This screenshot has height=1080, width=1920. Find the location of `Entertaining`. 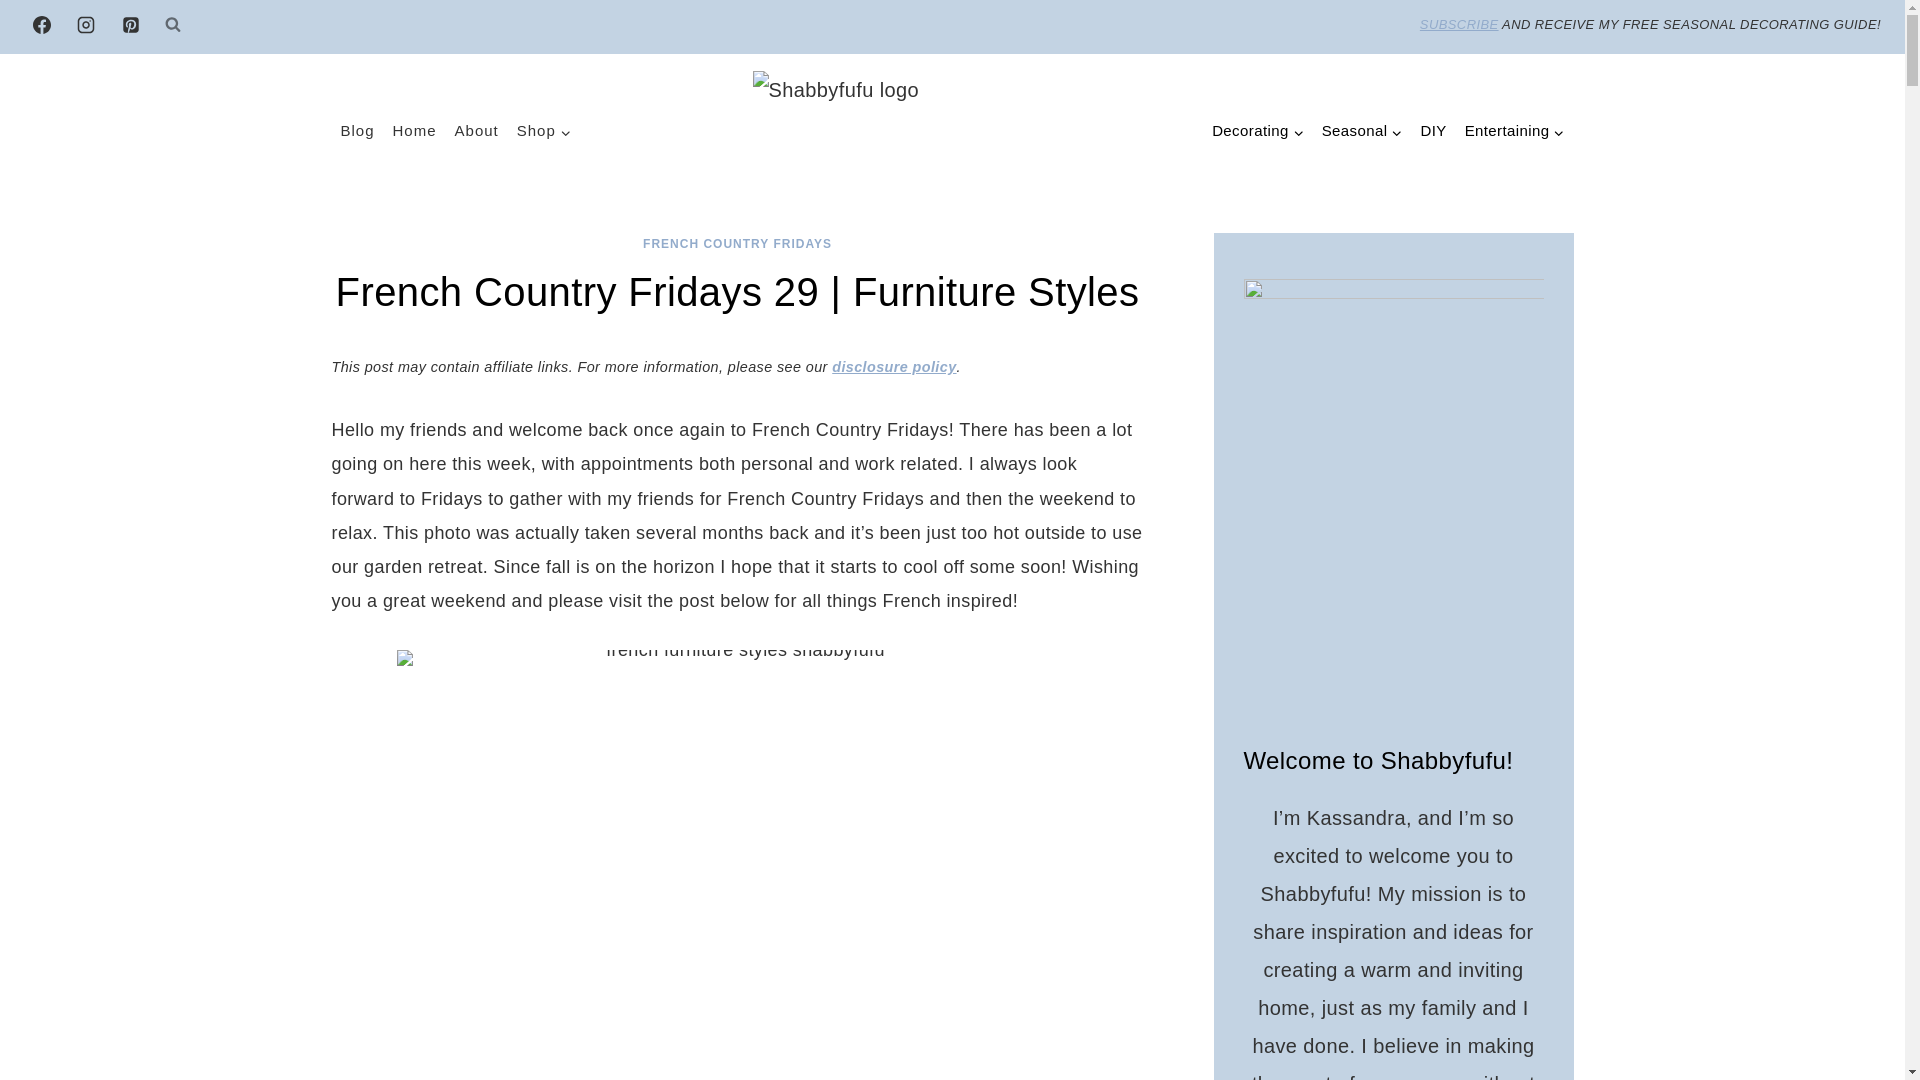

Entertaining is located at coordinates (1514, 132).